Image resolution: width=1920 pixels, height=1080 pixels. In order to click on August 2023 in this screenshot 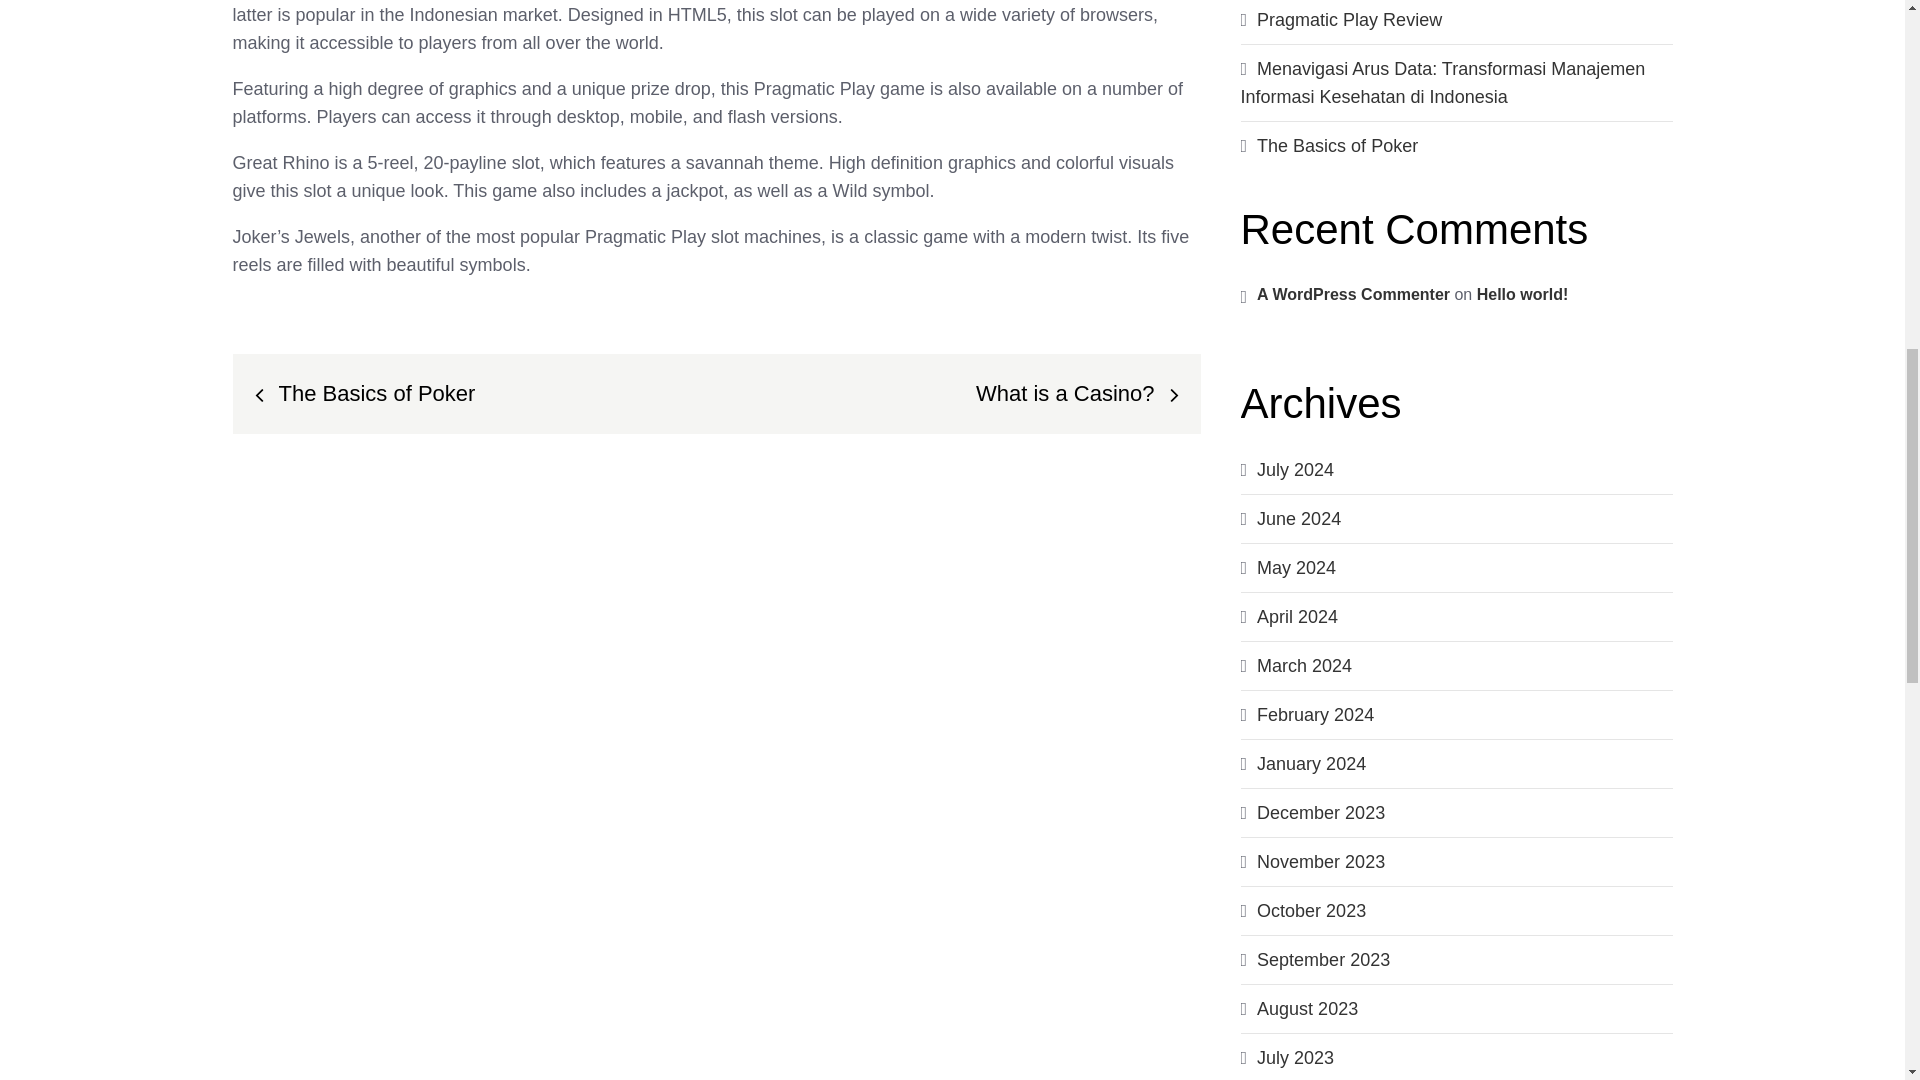, I will do `click(1307, 1009)`.